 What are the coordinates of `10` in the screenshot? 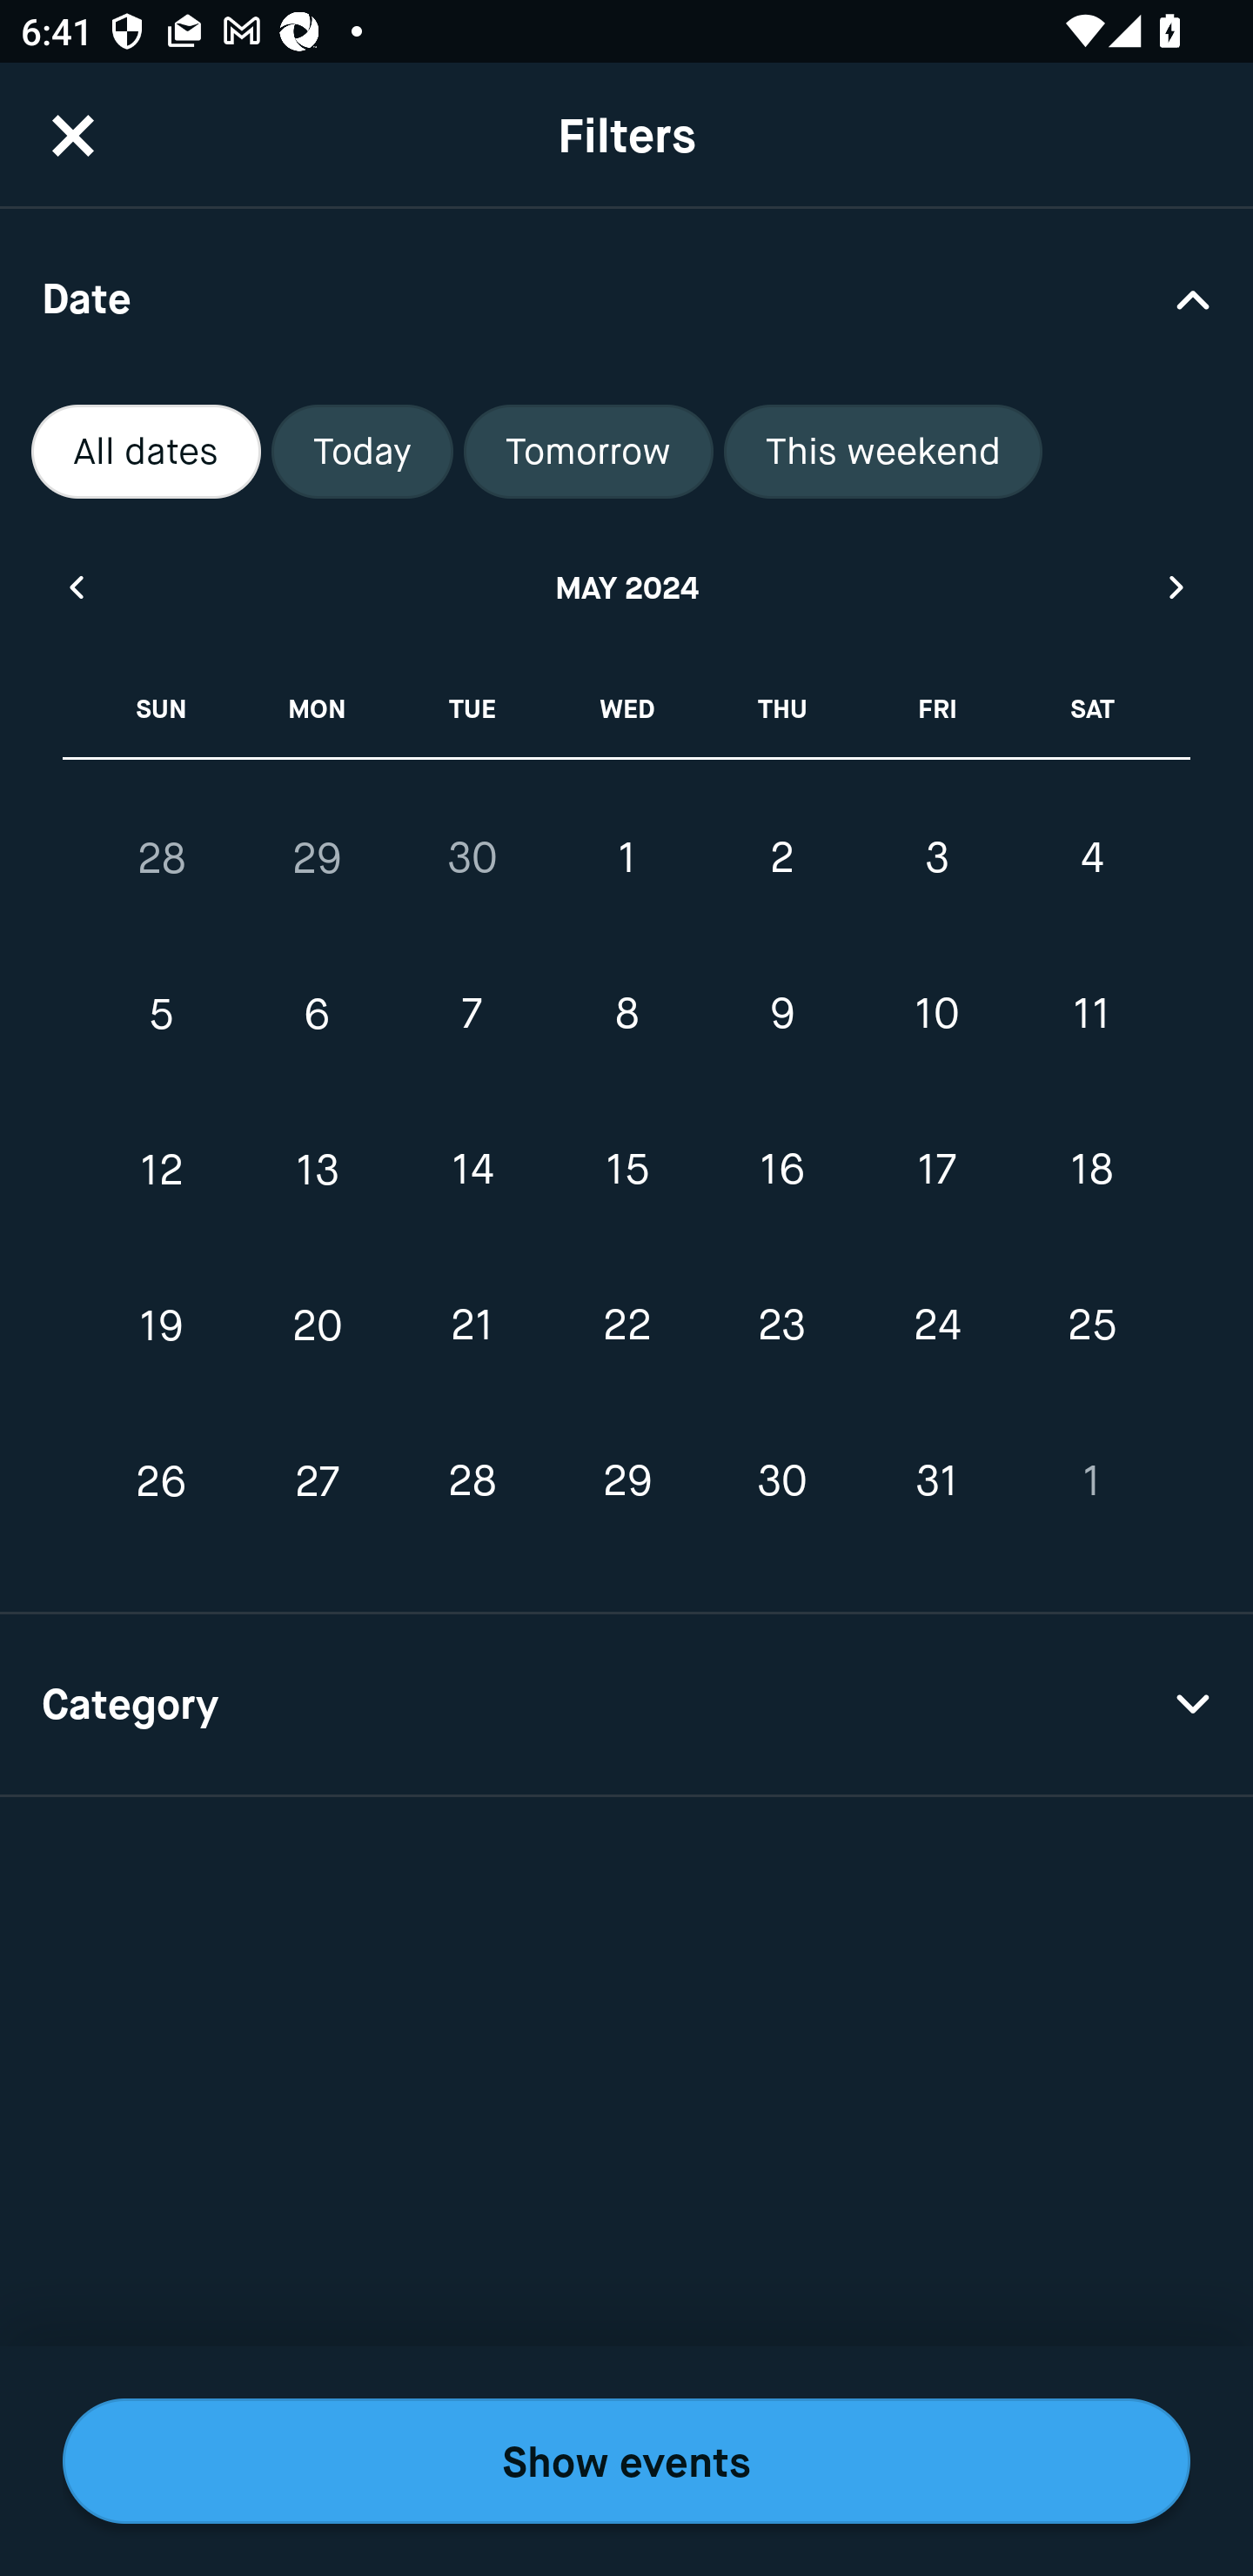 It's located at (936, 1015).